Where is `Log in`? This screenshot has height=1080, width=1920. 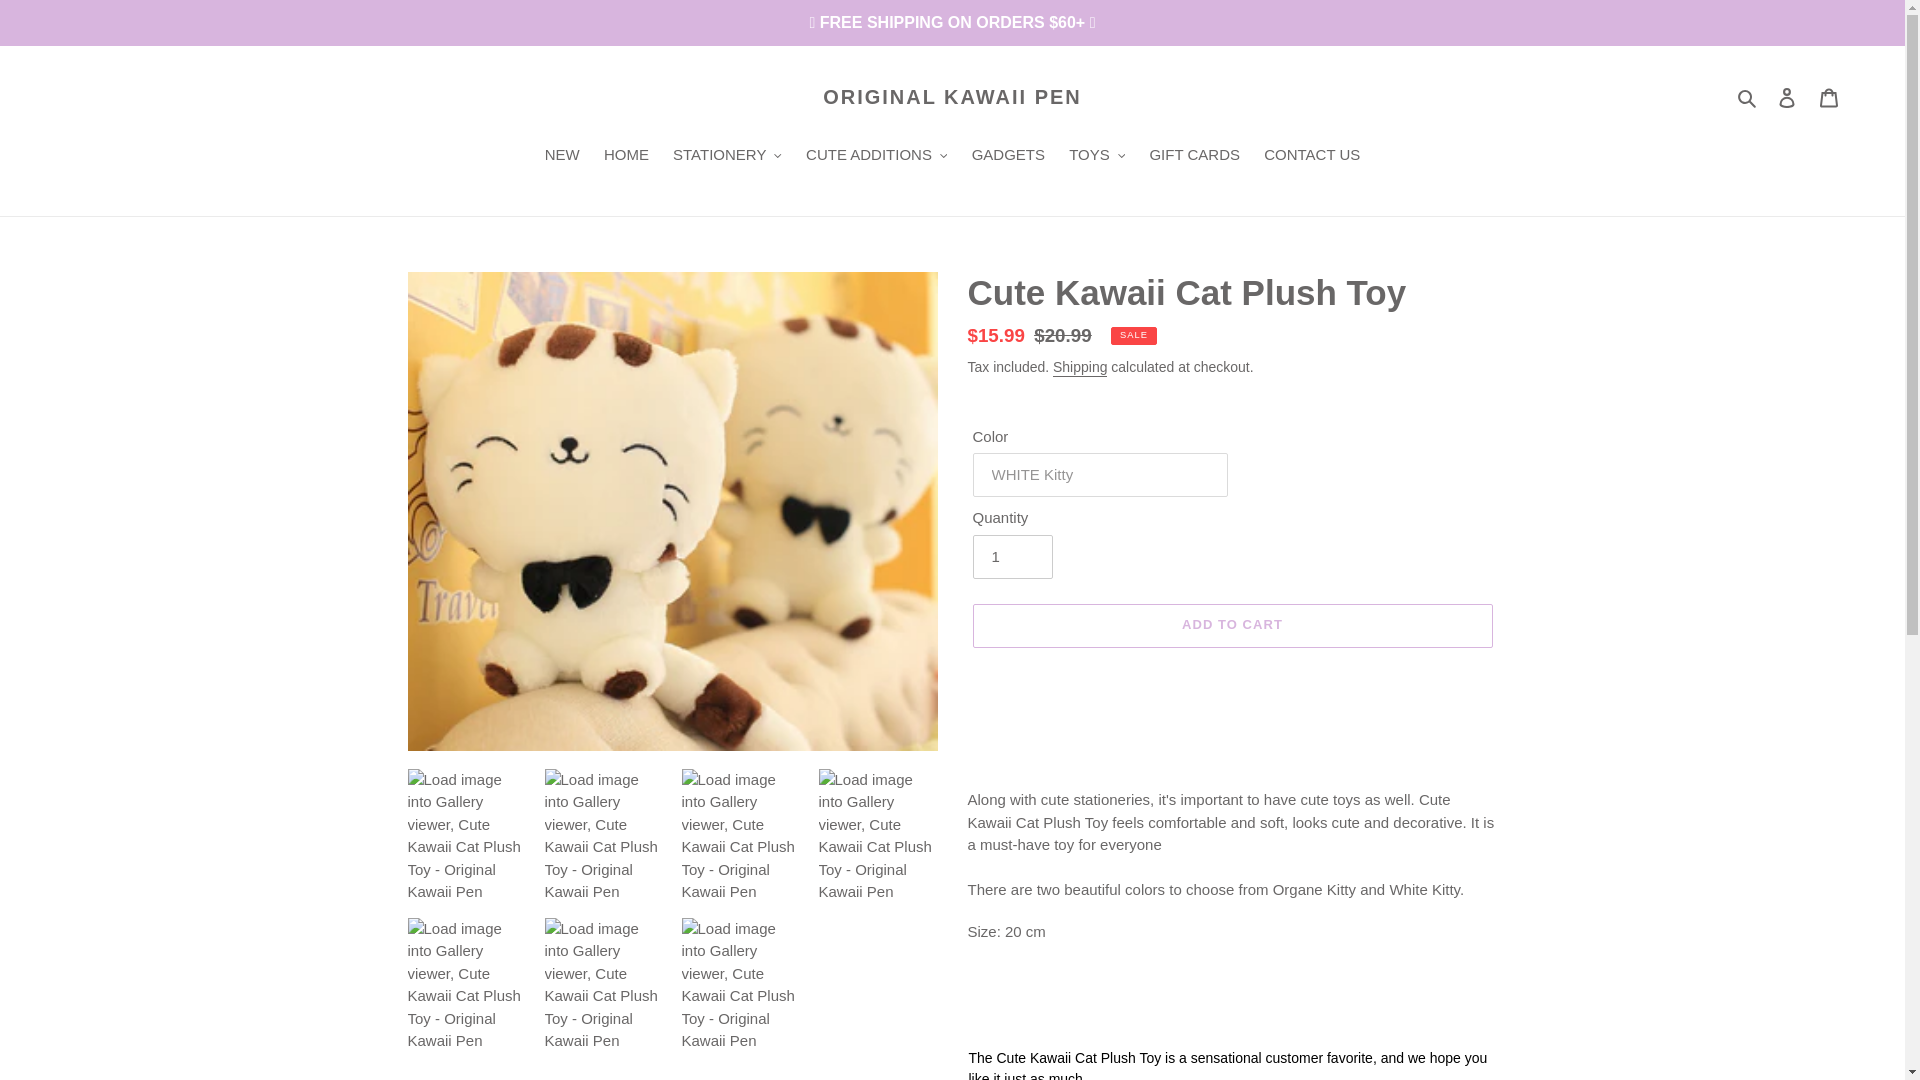
Log in is located at coordinates (1787, 96).